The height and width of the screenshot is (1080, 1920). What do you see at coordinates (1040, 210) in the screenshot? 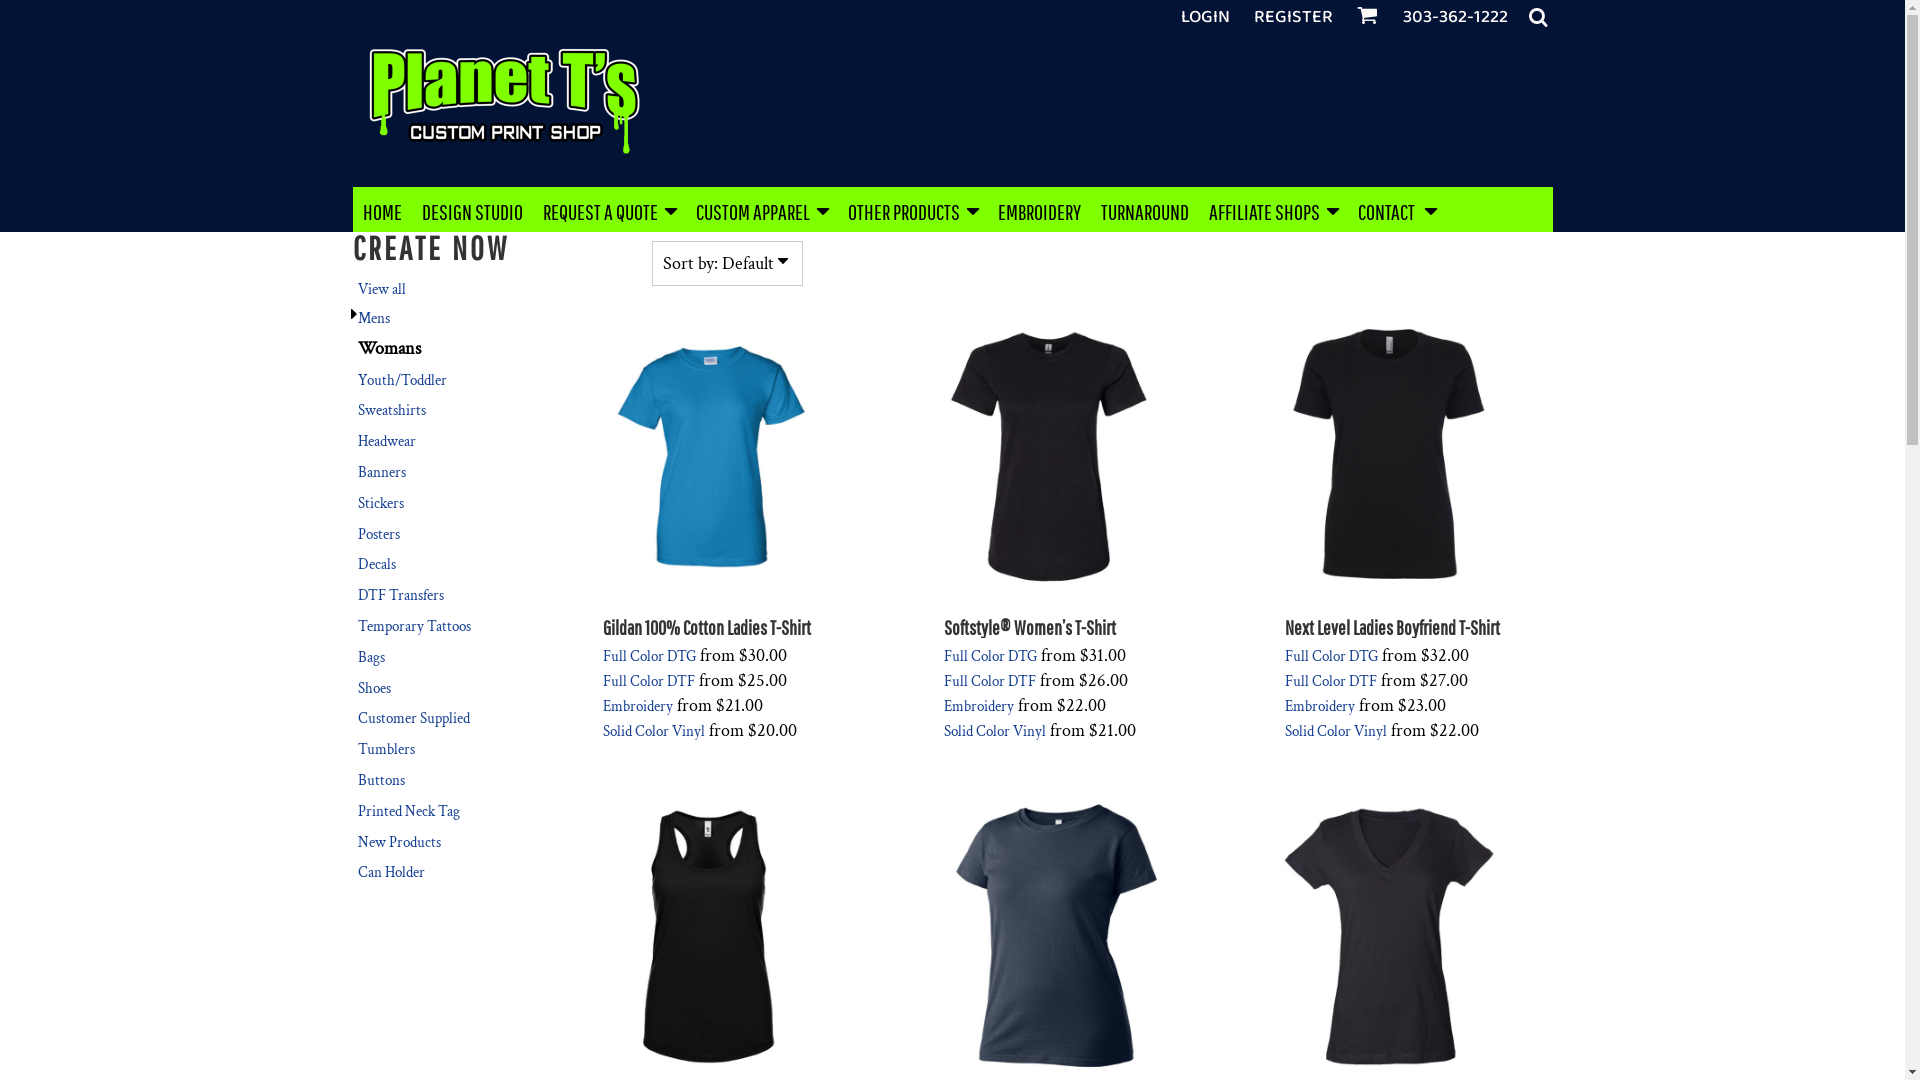
I see `EMBROIDERY` at bounding box center [1040, 210].